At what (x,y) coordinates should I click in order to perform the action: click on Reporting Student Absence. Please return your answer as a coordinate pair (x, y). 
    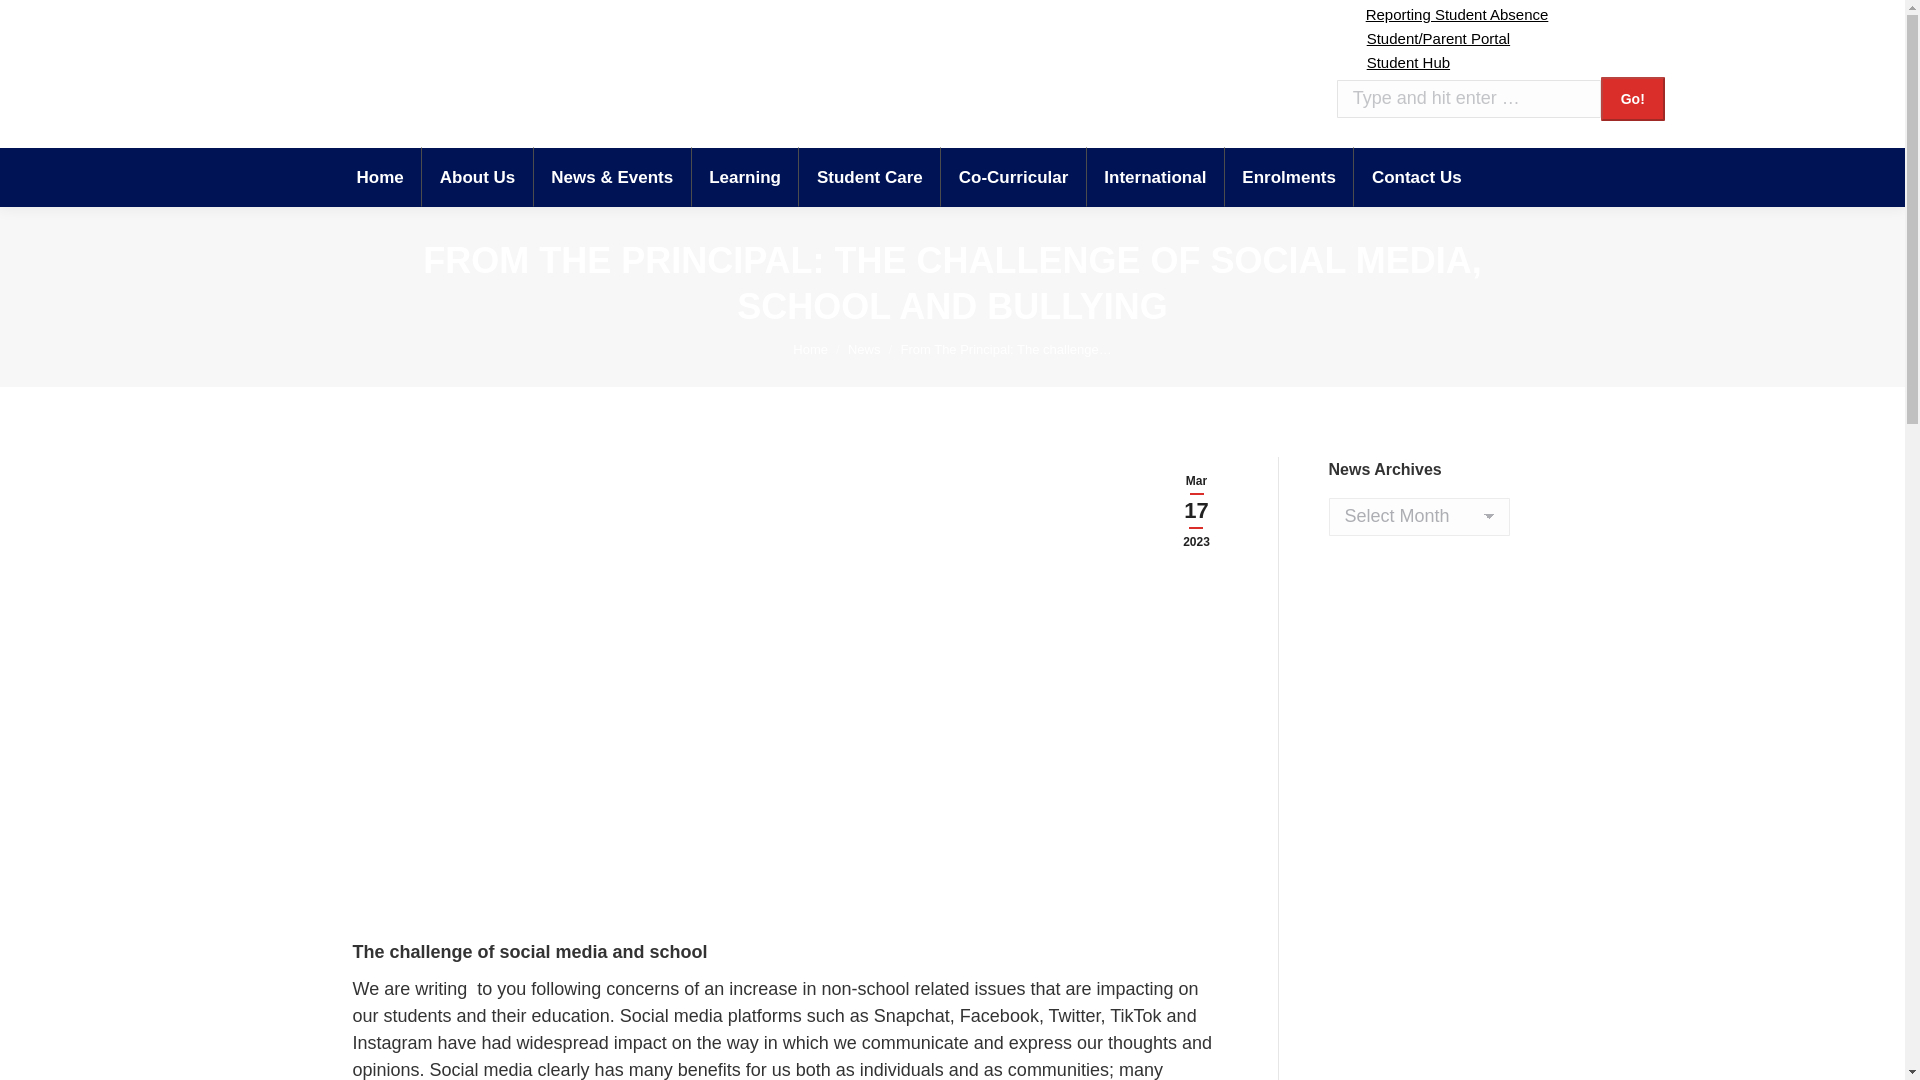
    Looking at the image, I should click on (1442, 14).